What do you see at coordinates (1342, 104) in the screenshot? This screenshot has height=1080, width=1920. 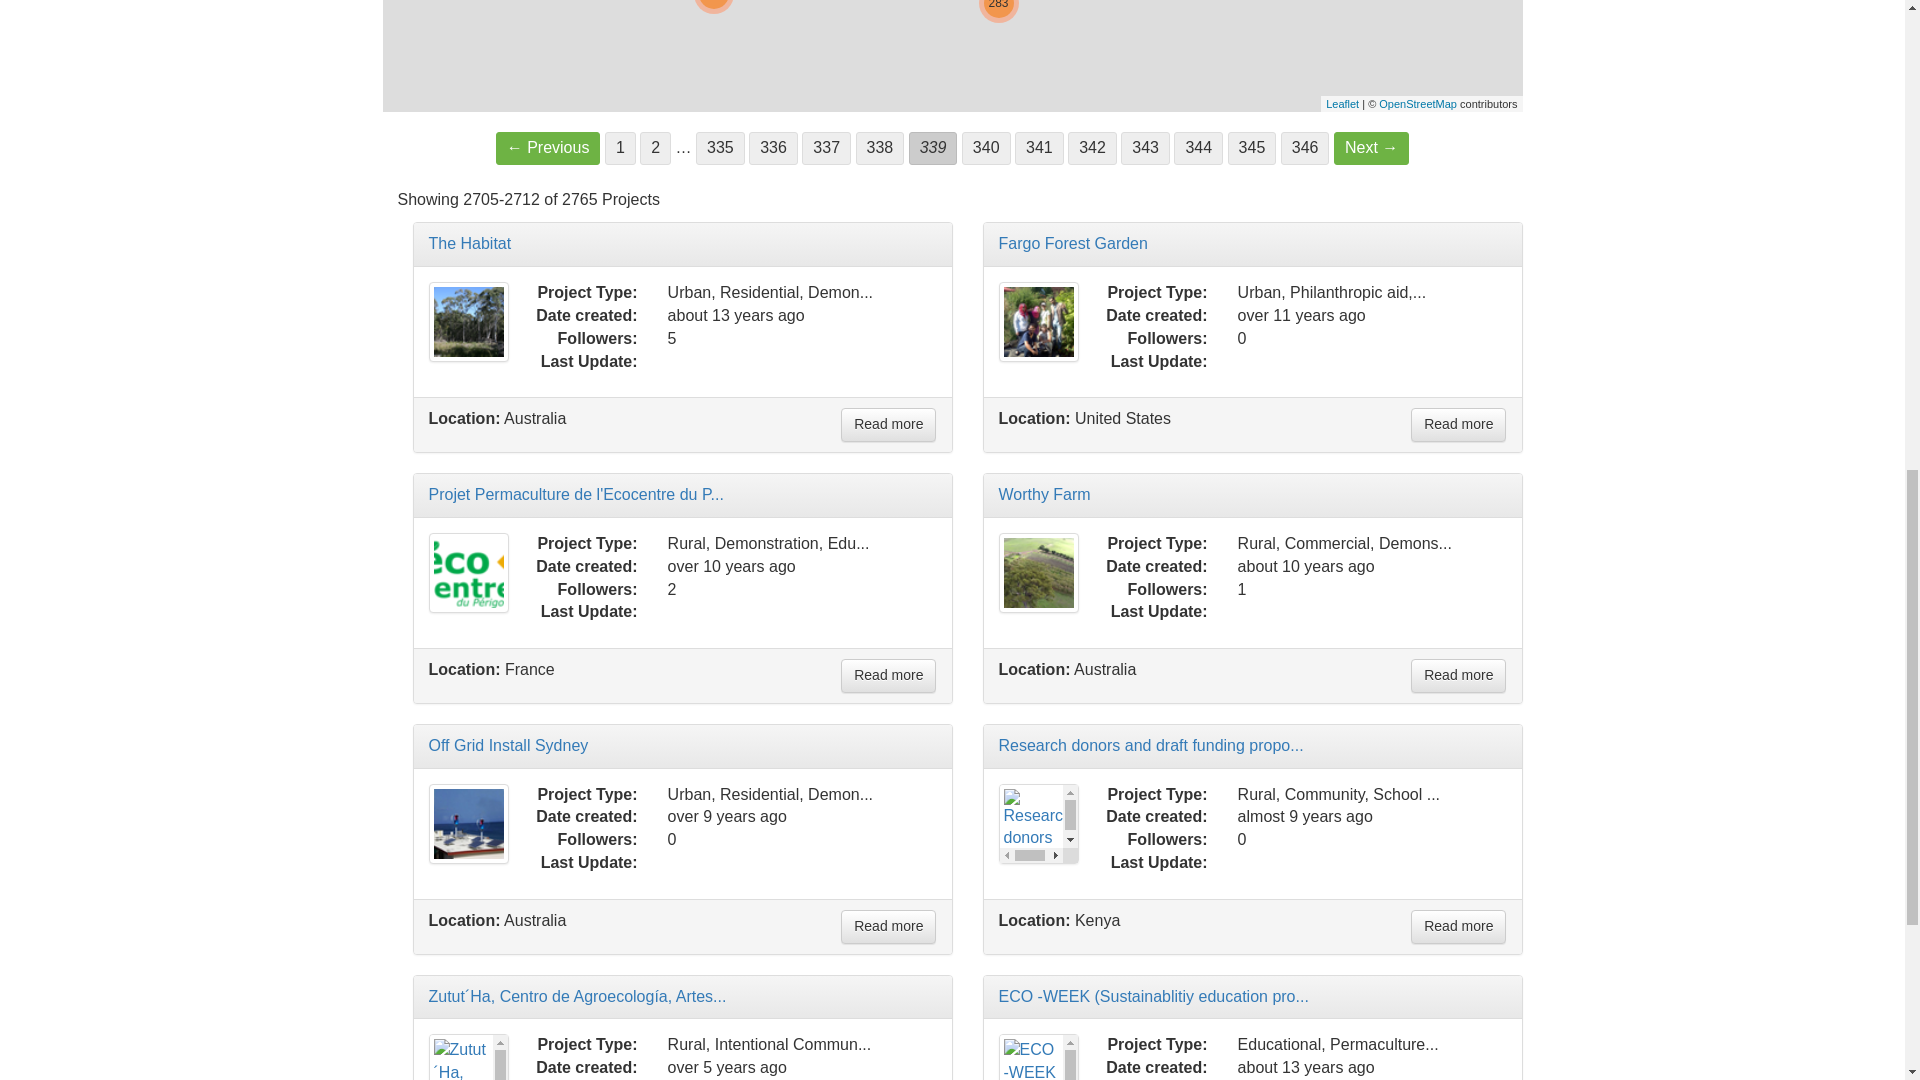 I see `Leaflet` at bounding box center [1342, 104].